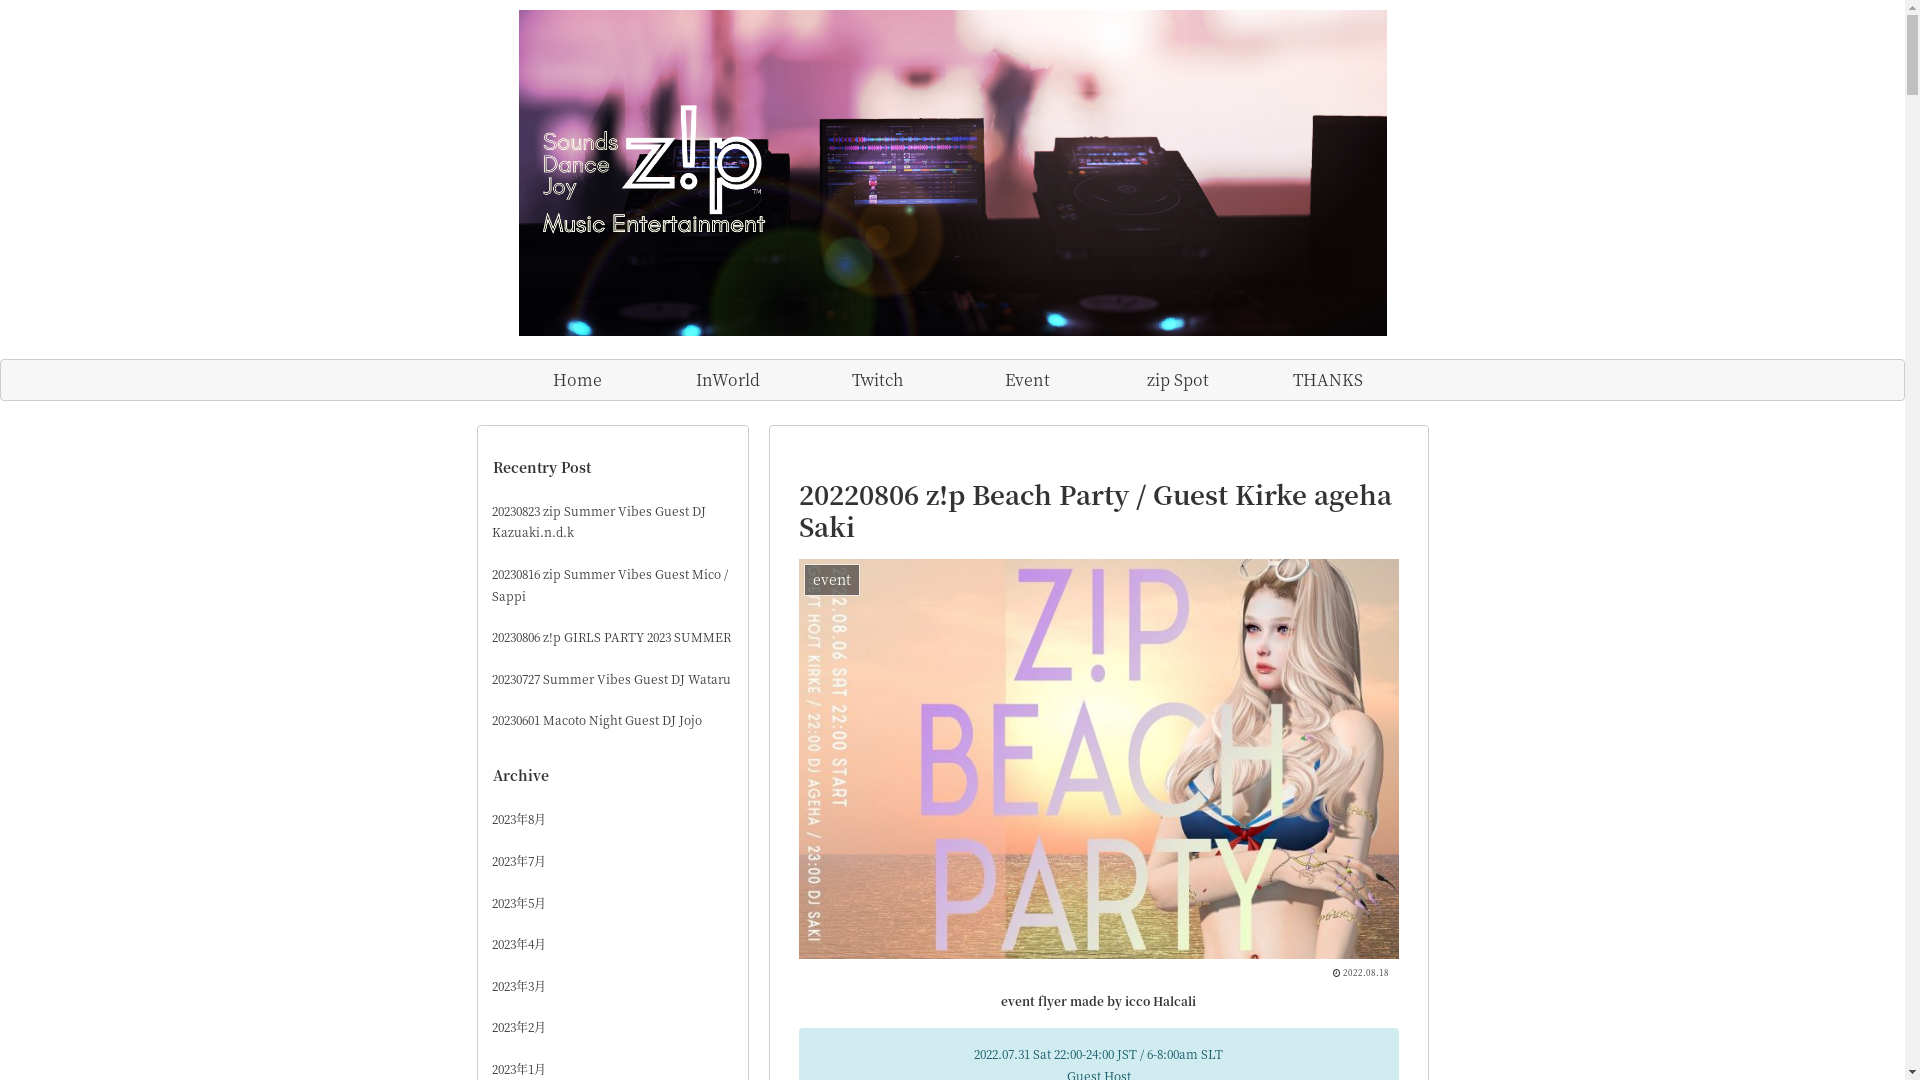  Describe the element at coordinates (577, 380) in the screenshot. I see `Home` at that location.